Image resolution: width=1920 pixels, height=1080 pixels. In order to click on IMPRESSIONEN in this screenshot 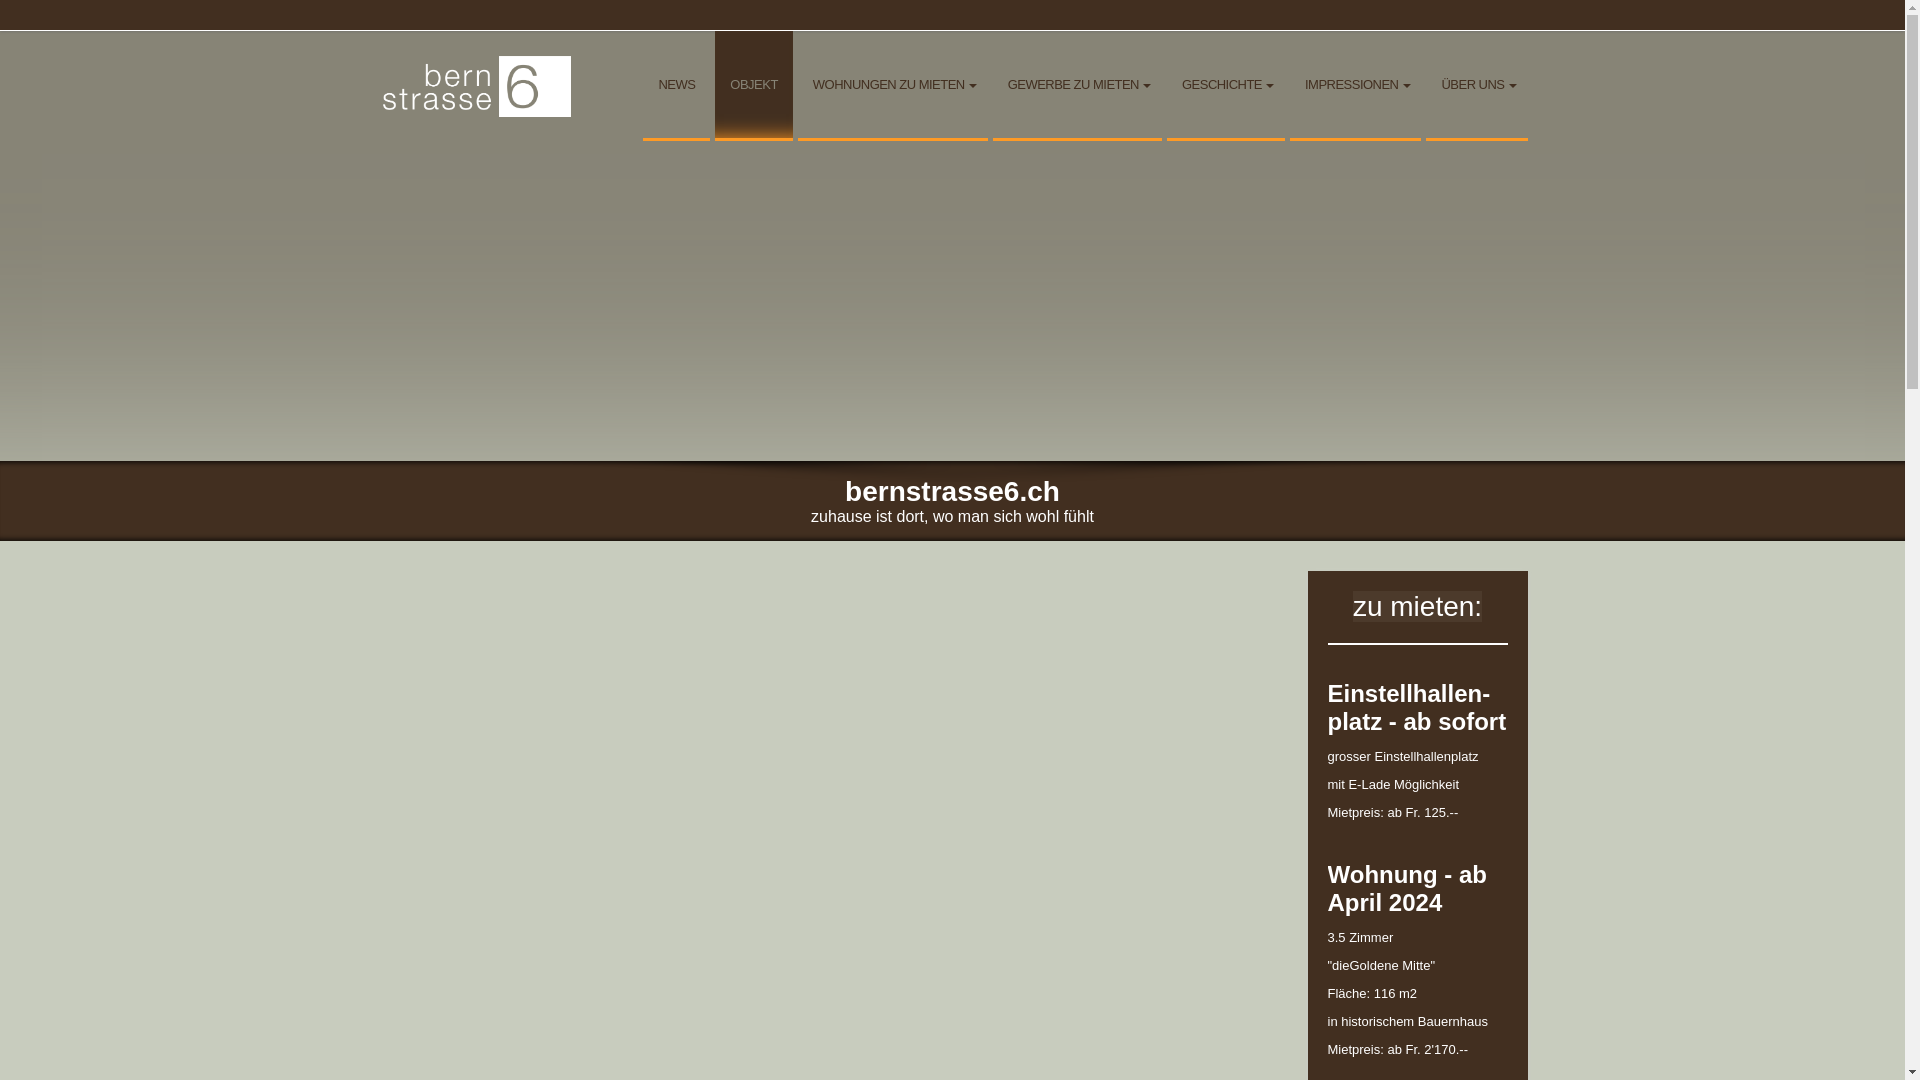, I will do `click(1356, 86)`.